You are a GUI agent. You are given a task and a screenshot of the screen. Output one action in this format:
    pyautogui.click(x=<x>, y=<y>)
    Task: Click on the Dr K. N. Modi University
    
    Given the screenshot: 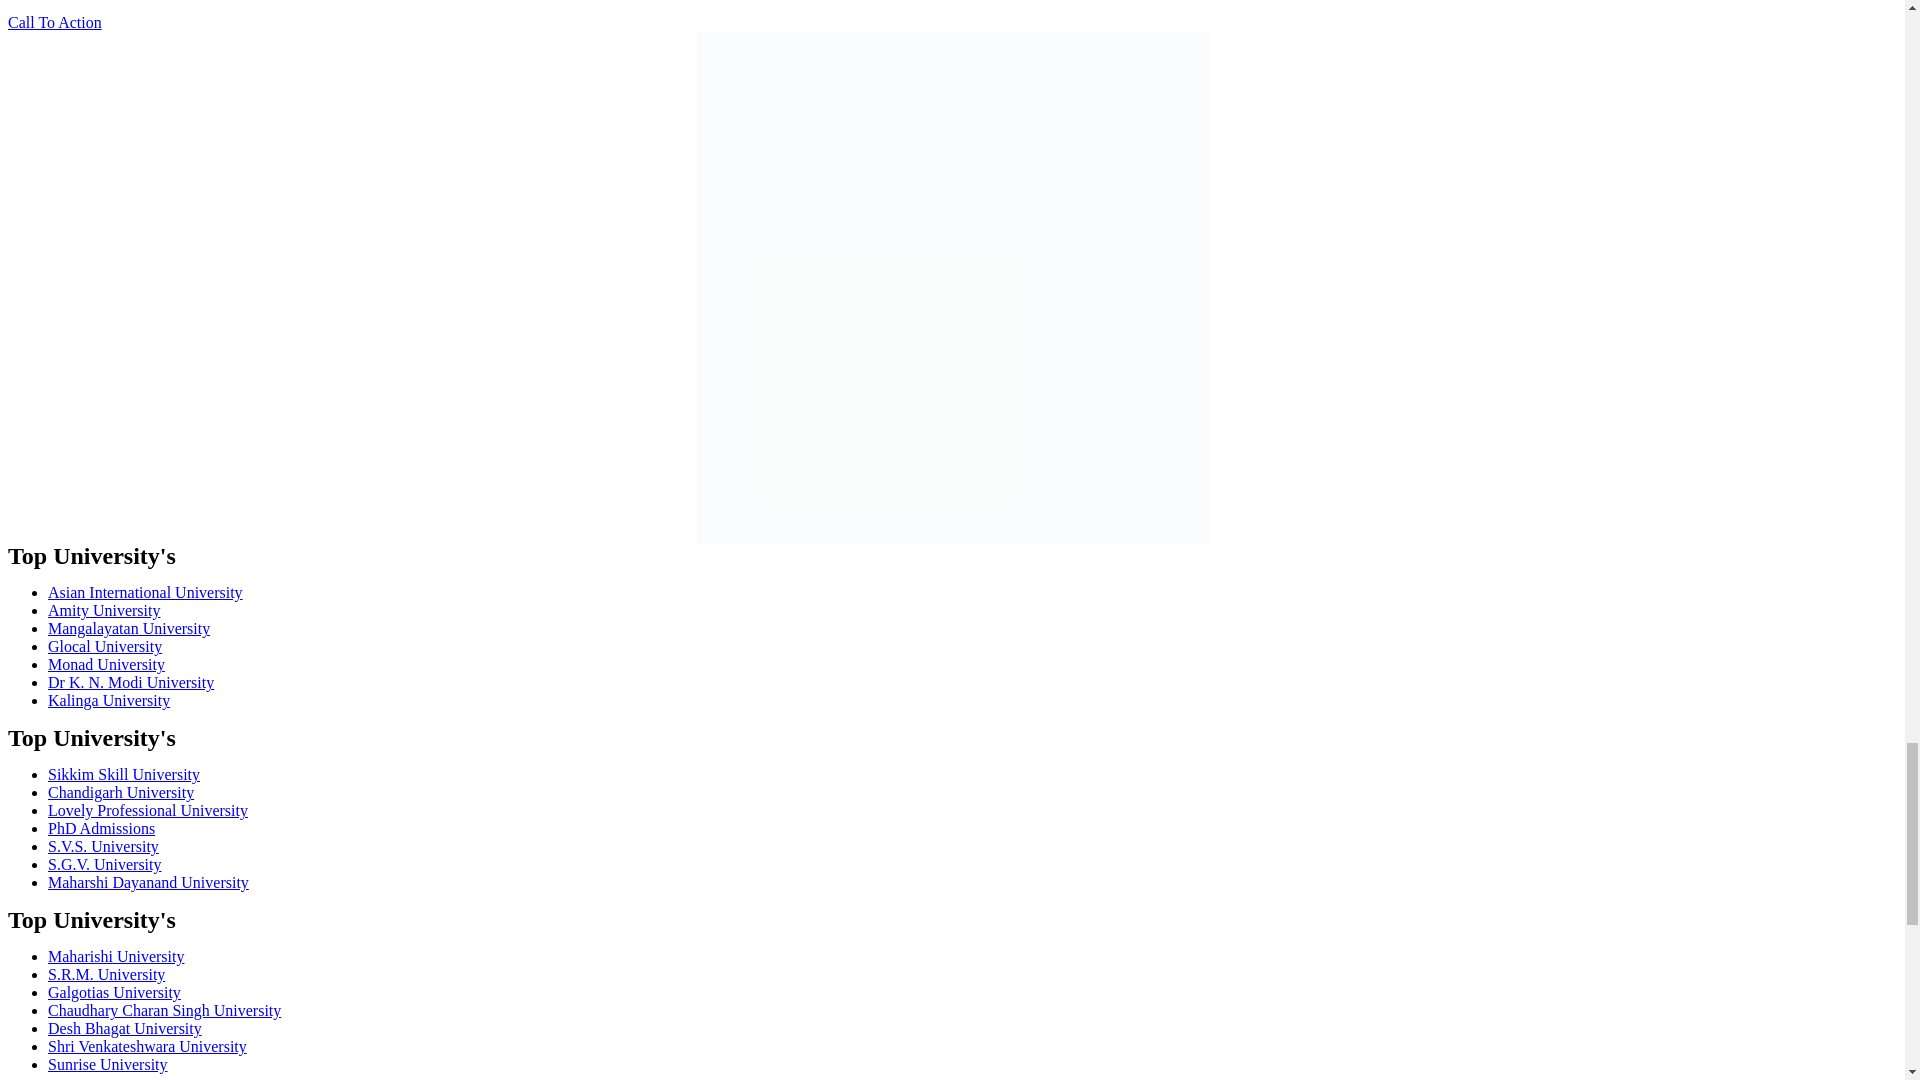 What is the action you would take?
    pyautogui.click(x=130, y=682)
    